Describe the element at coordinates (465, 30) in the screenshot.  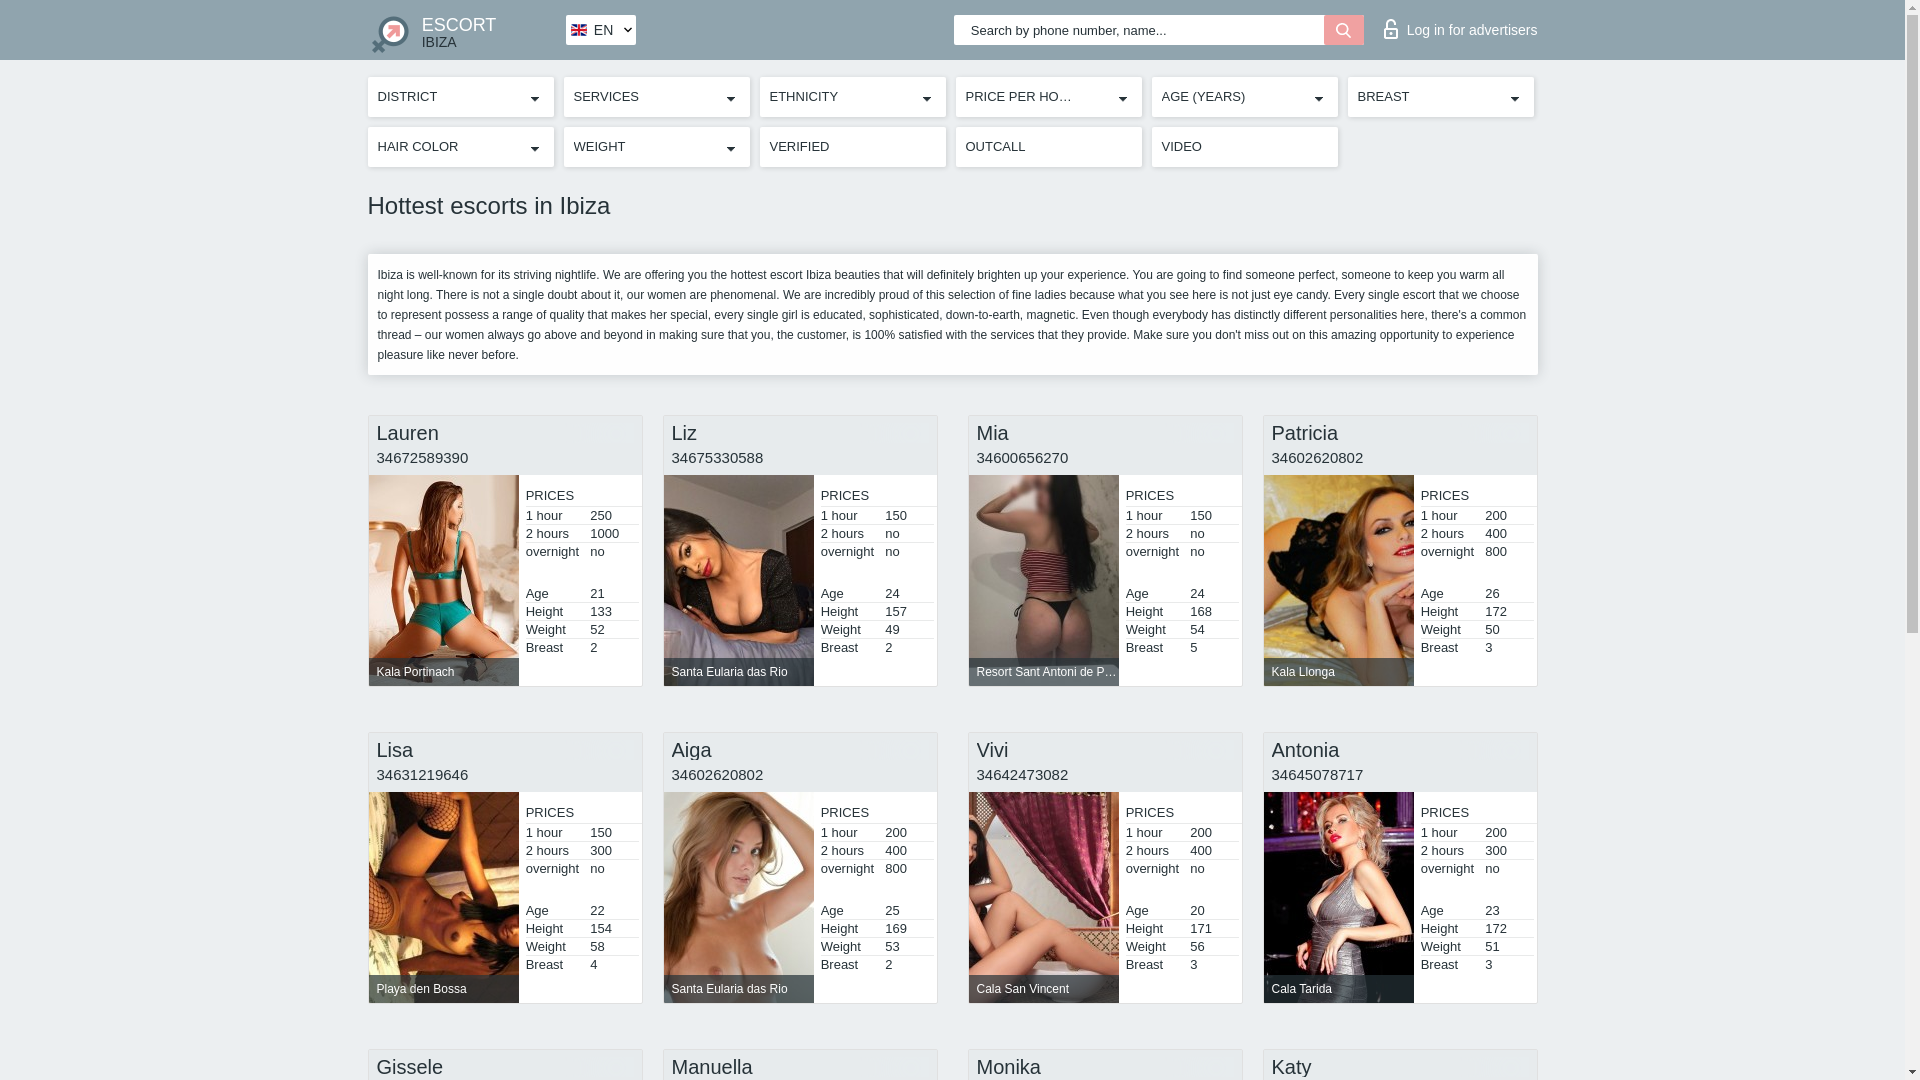
I see `DISTRICT` at that location.